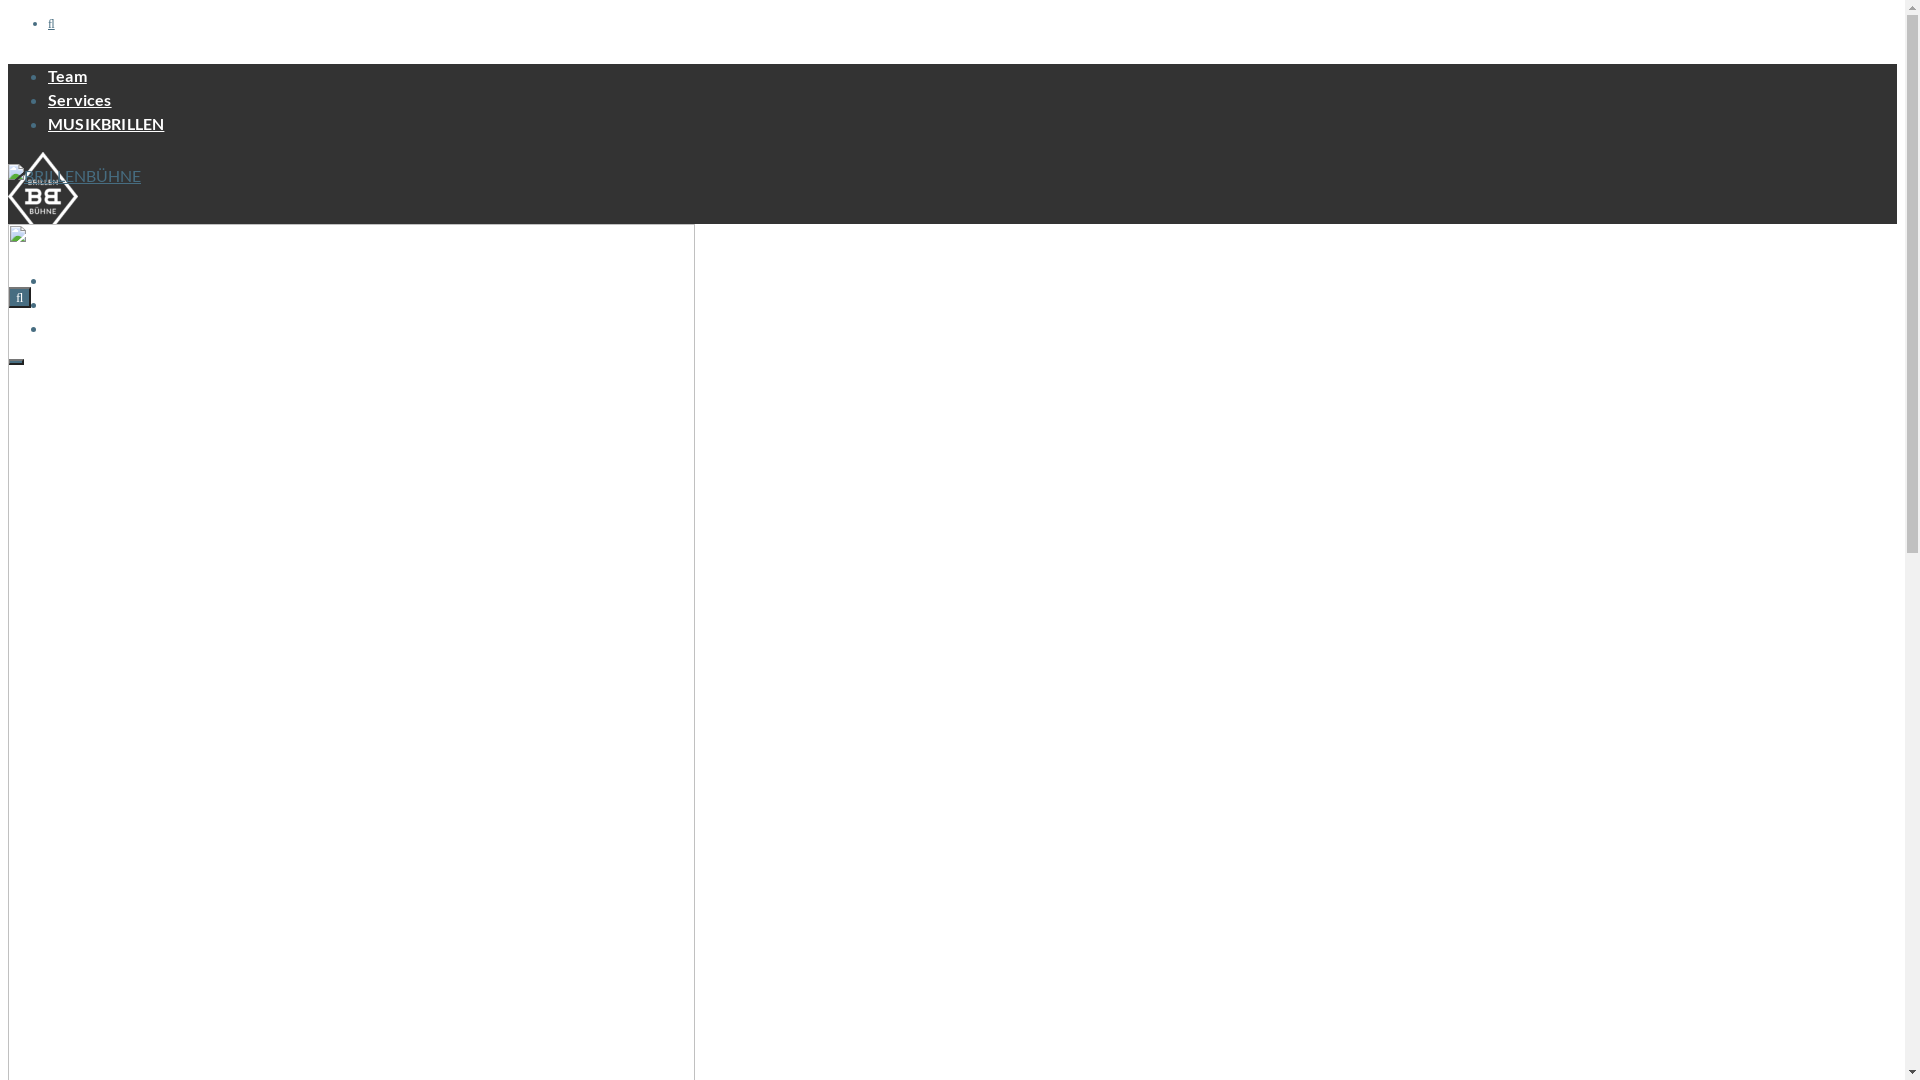  What do you see at coordinates (89, 304) in the screenshot?
I see `Sponsoring` at bounding box center [89, 304].